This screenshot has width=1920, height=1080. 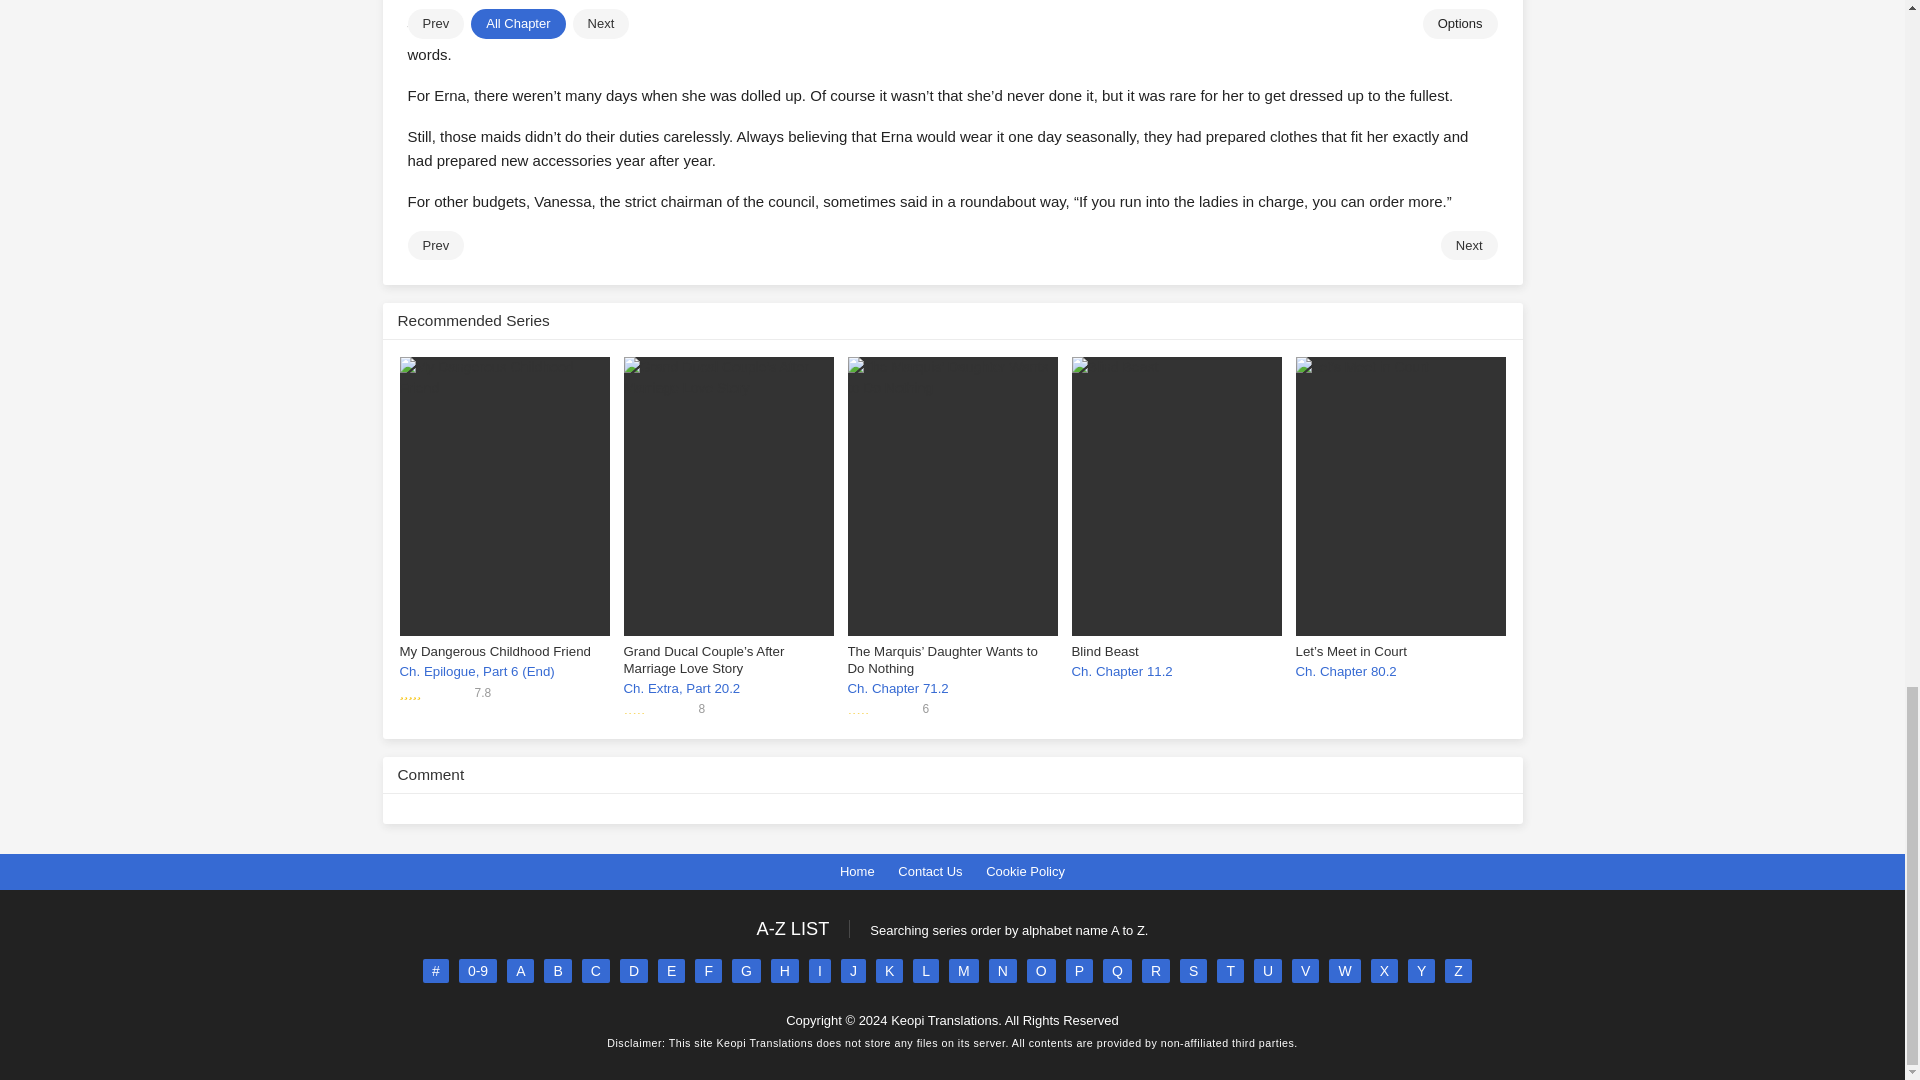 What do you see at coordinates (858, 872) in the screenshot?
I see `Home` at bounding box center [858, 872].